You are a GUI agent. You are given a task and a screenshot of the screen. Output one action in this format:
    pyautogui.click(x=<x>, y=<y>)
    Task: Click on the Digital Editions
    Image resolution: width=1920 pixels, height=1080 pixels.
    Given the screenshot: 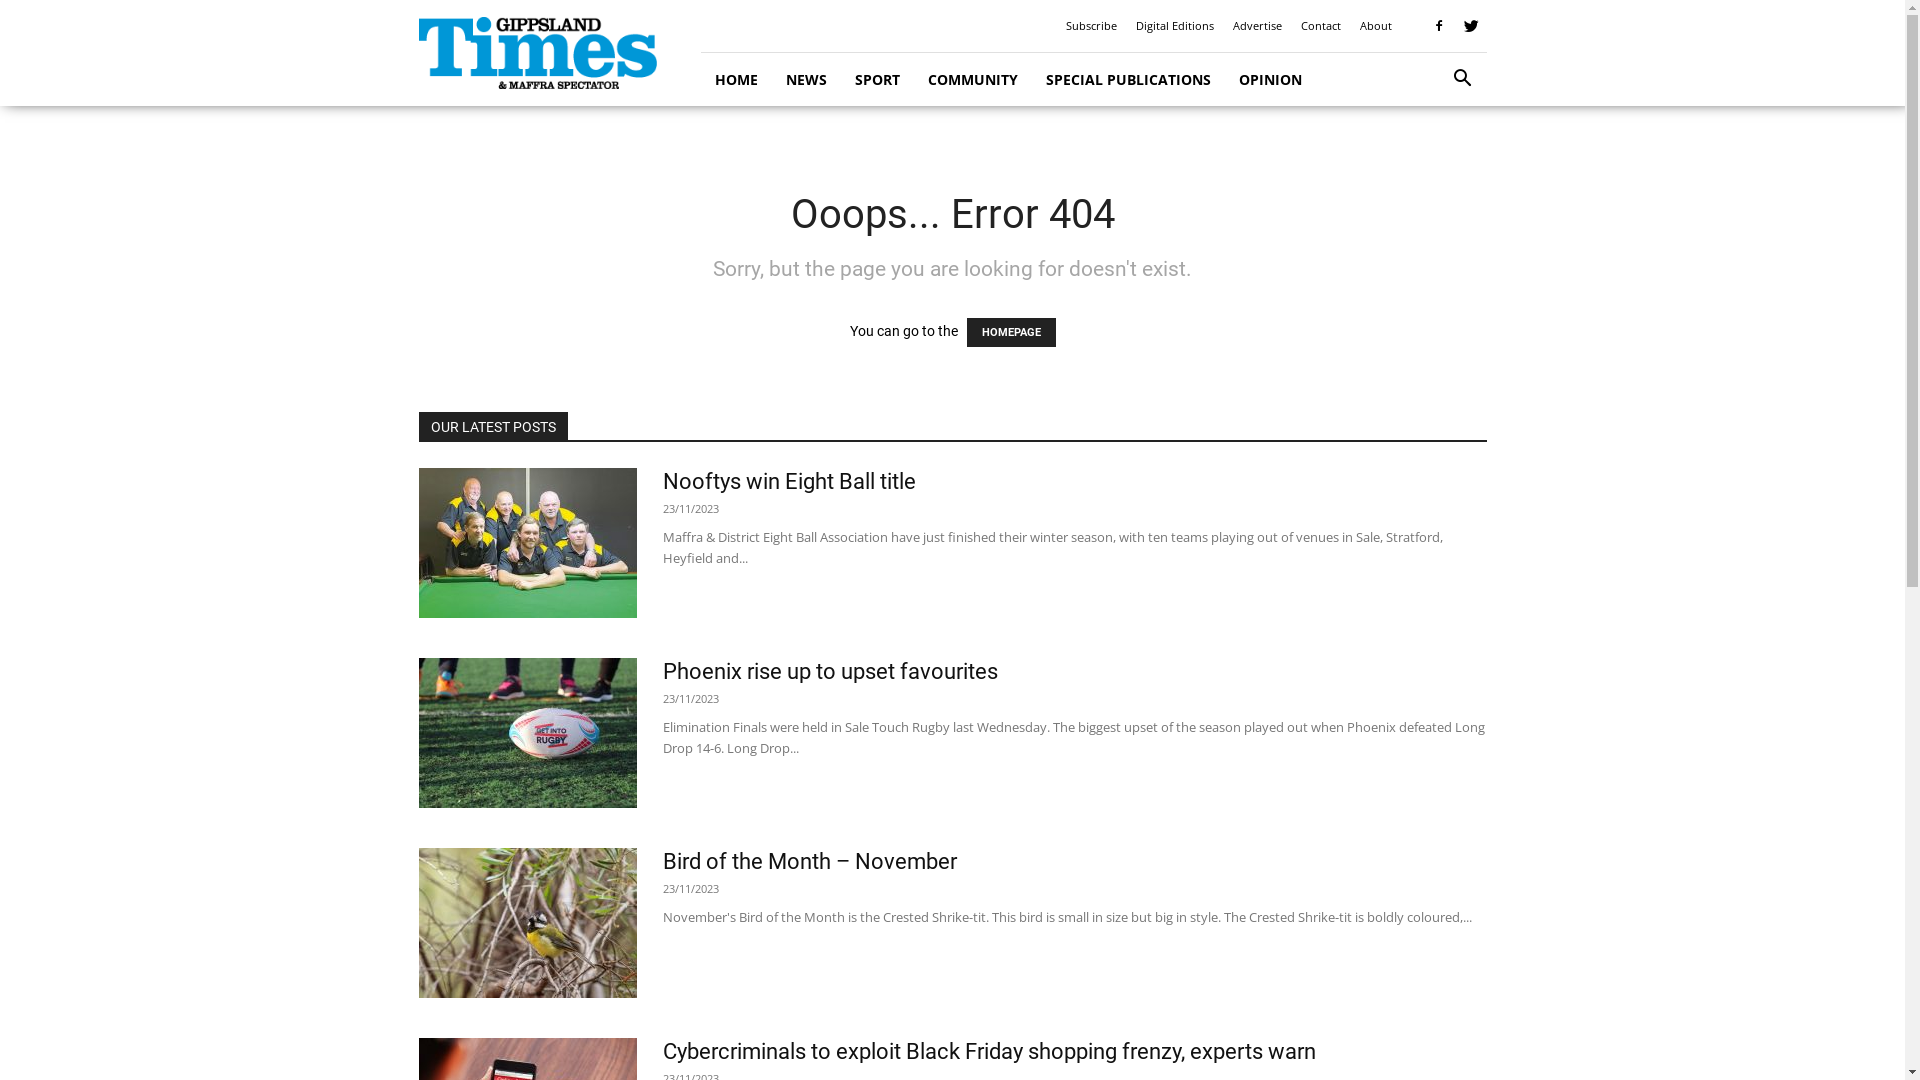 What is the action you would take?
    pyautogui.click(x=1175, y=26)
    